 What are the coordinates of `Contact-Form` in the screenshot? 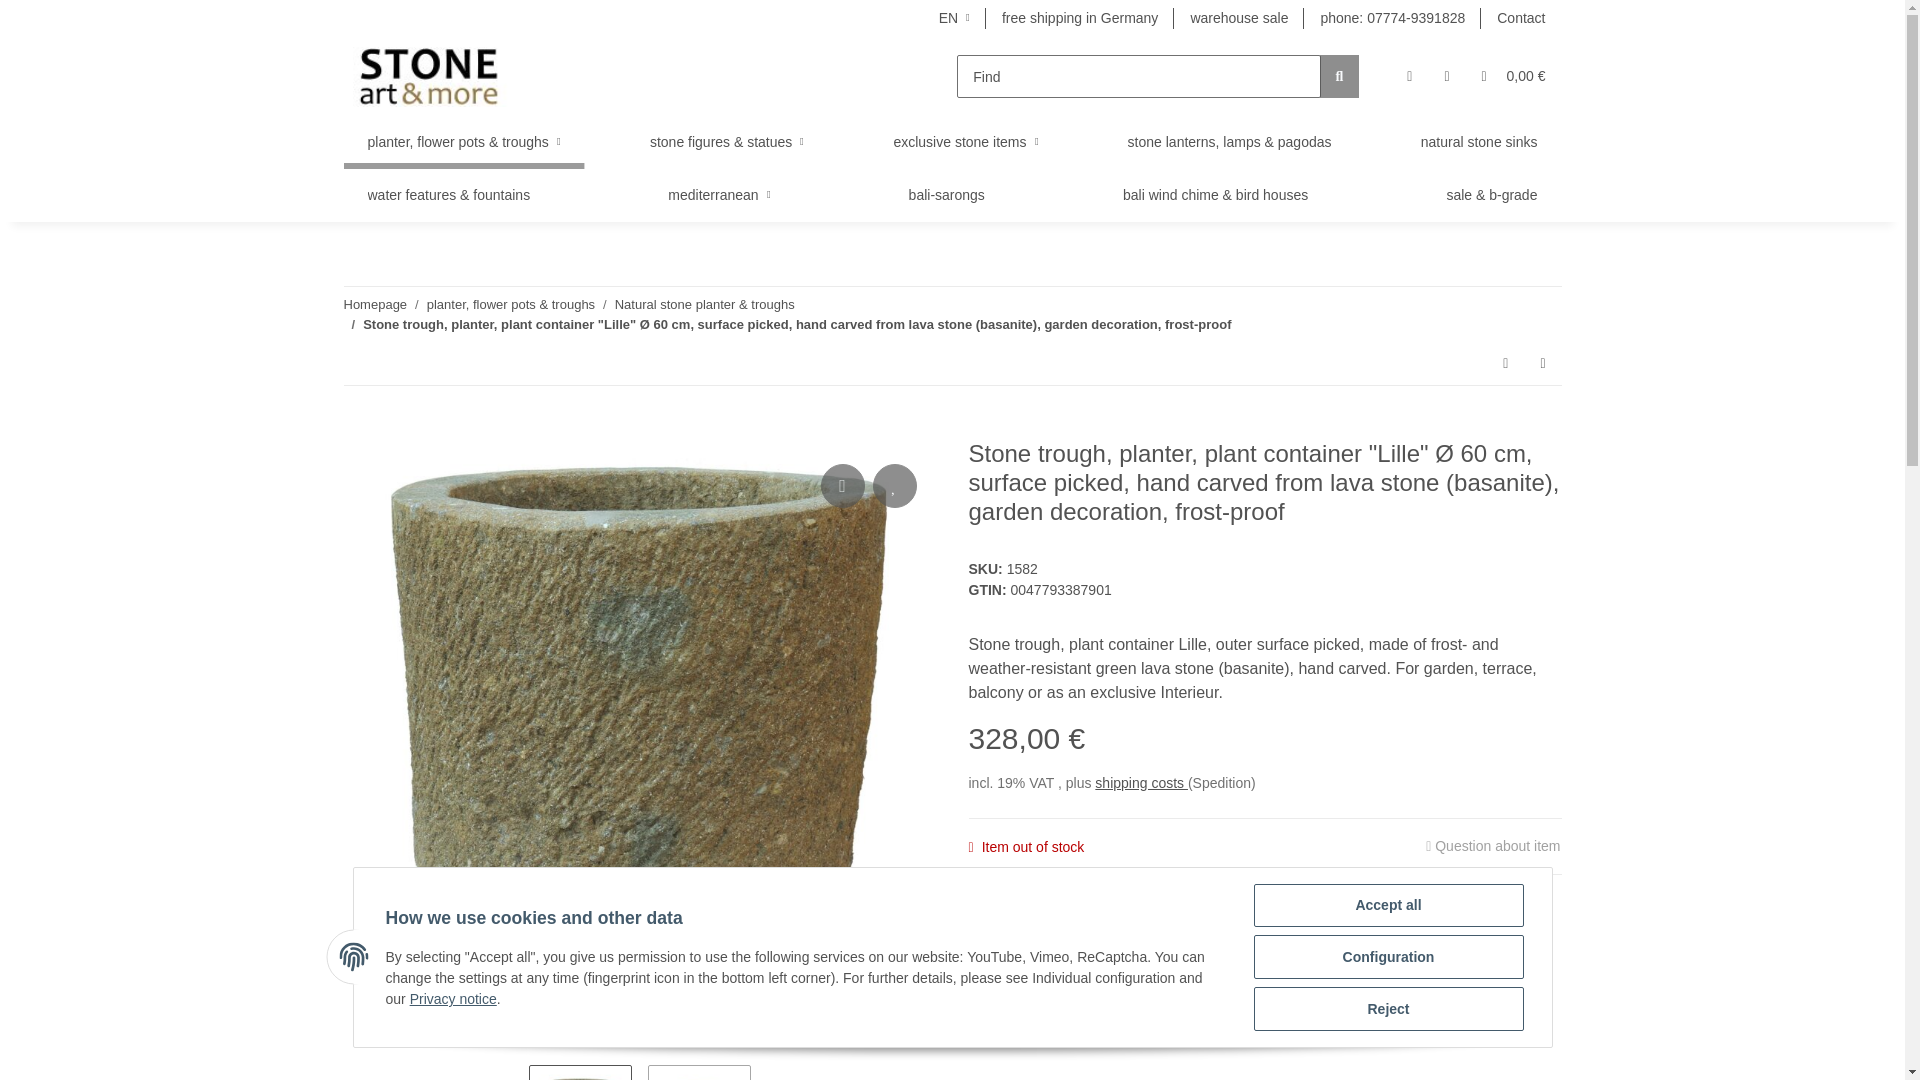 It's located at (1520, 18).